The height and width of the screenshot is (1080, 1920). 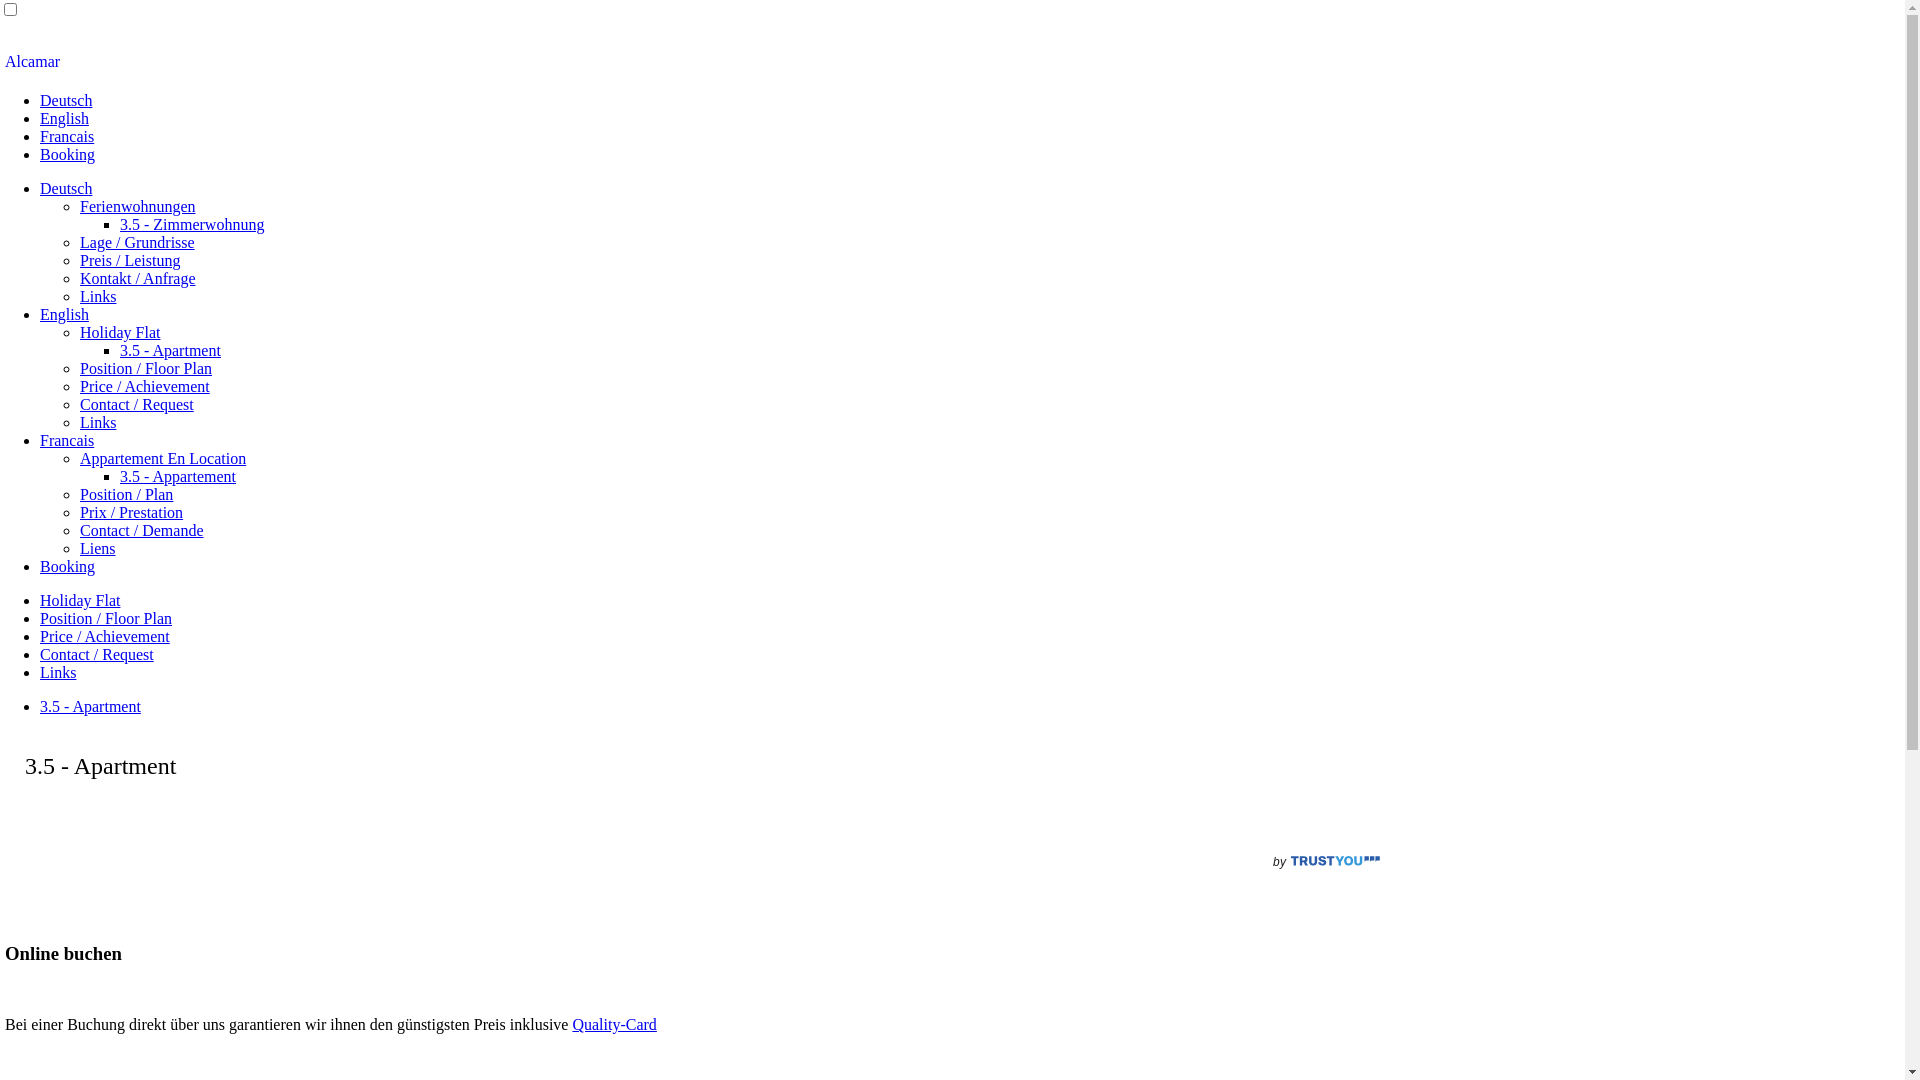 What do you see at coordinates (145, 386) in the screenshot?
I see `Price / Achievement` at bounding box center [145, 386].